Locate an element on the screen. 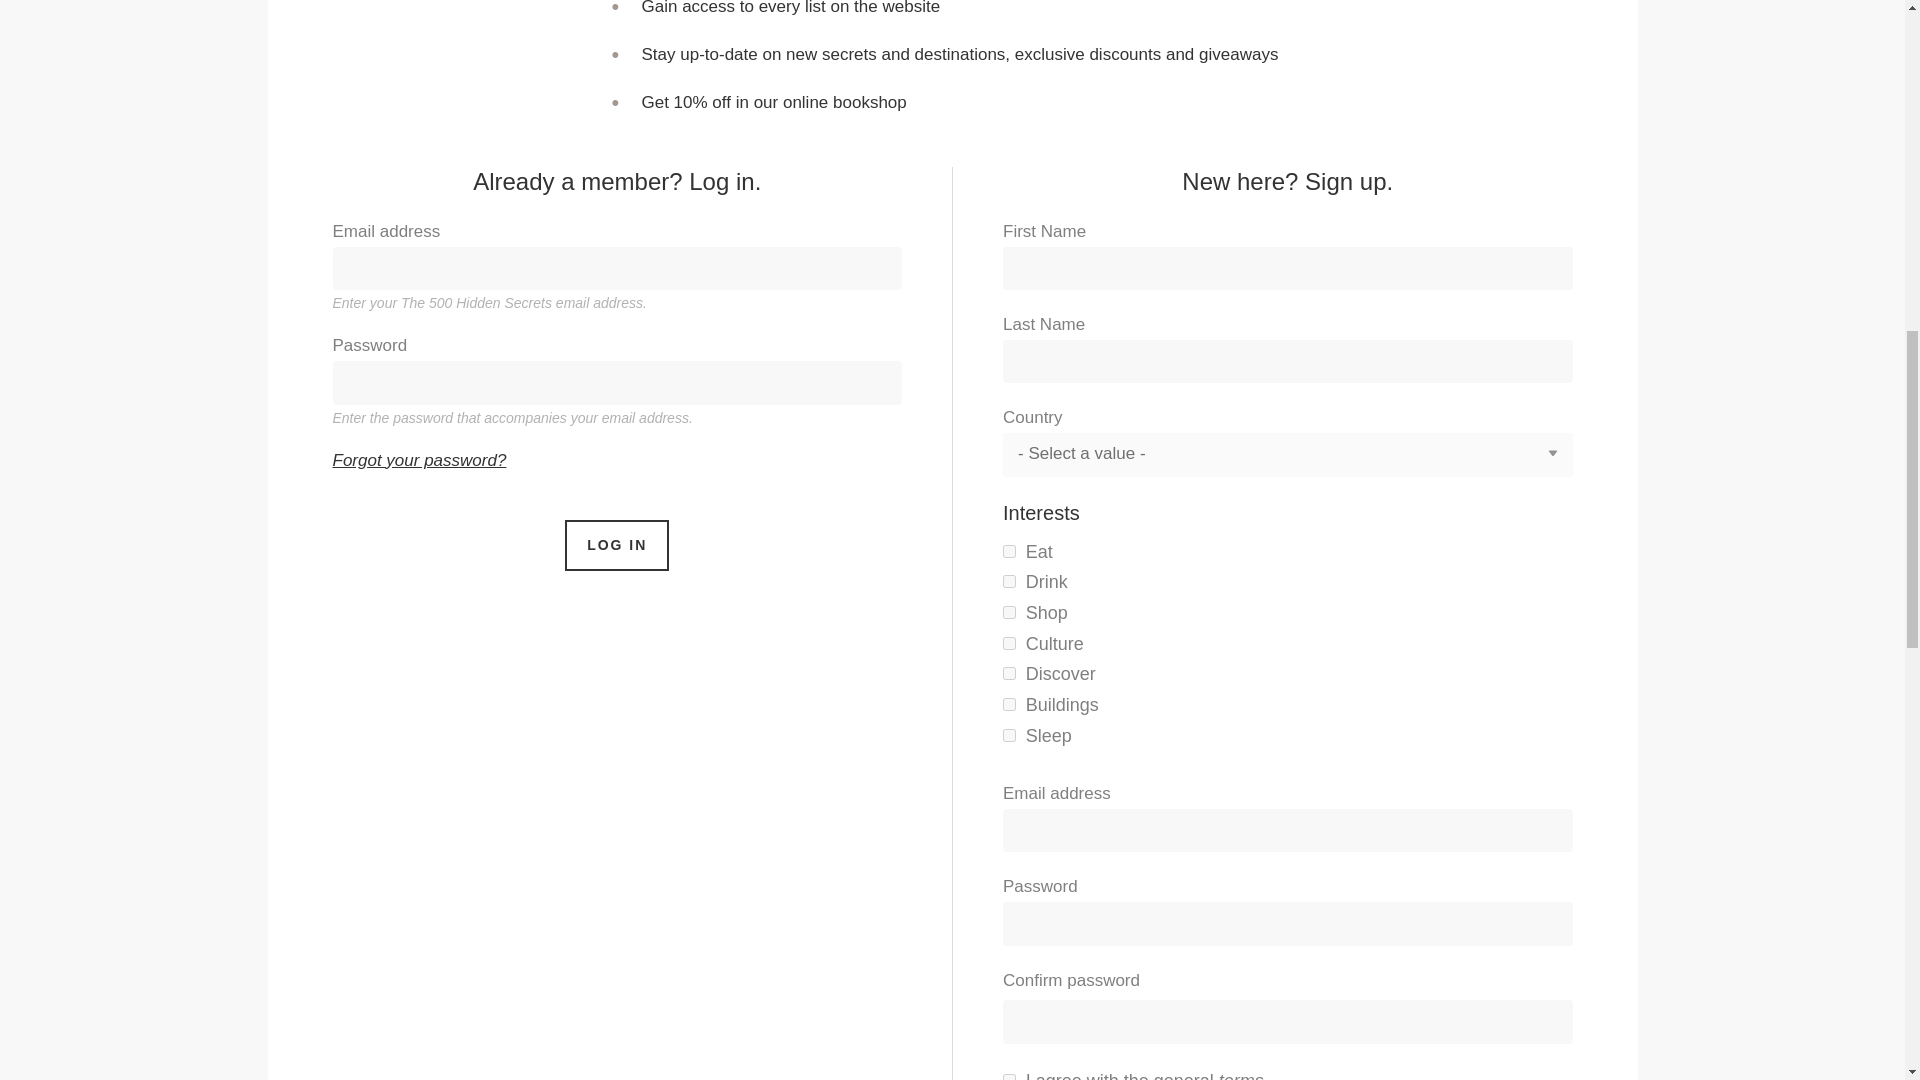 The width and height of the screenshot is (1920, 1080). terms is located at coordinates (1241, 1076).